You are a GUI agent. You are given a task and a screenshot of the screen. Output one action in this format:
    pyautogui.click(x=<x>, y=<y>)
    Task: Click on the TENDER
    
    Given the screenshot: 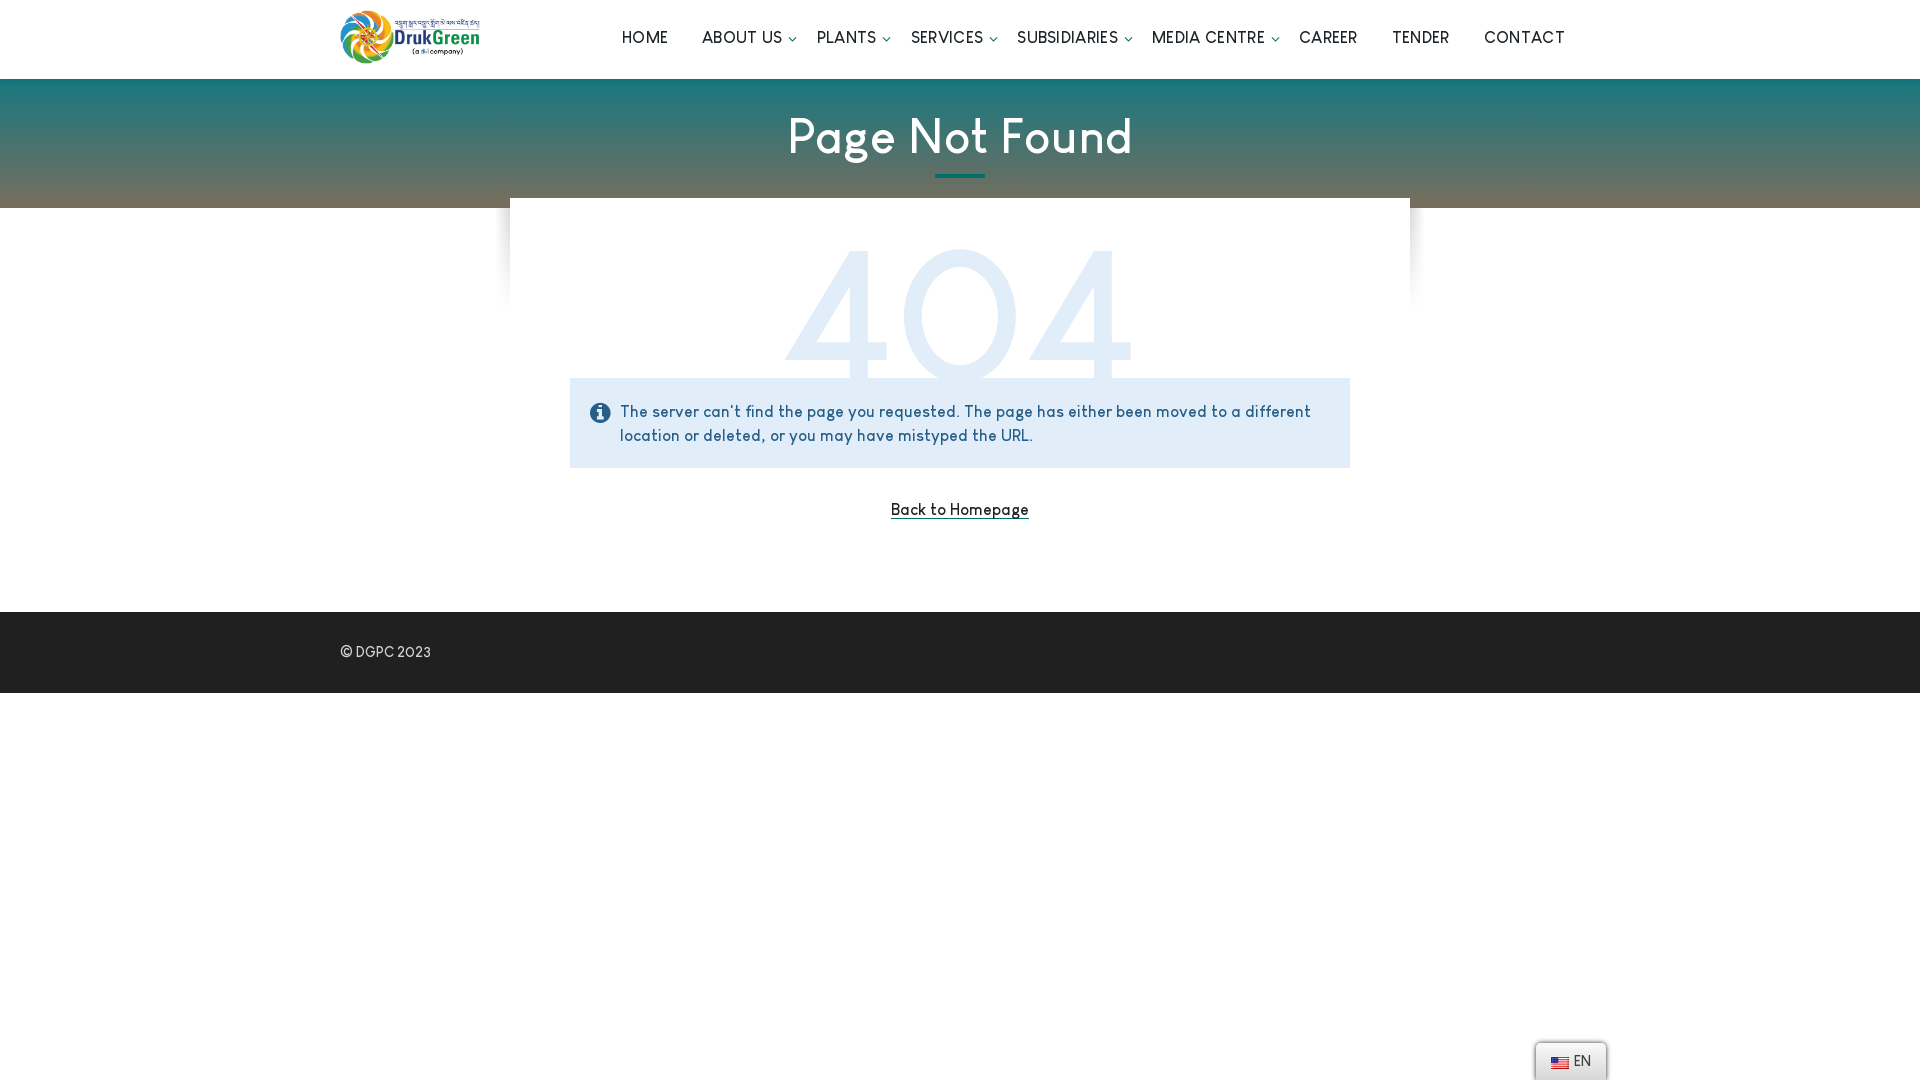 What is the action you would take?
    pyautogui.click(x=1421, y=39)
    